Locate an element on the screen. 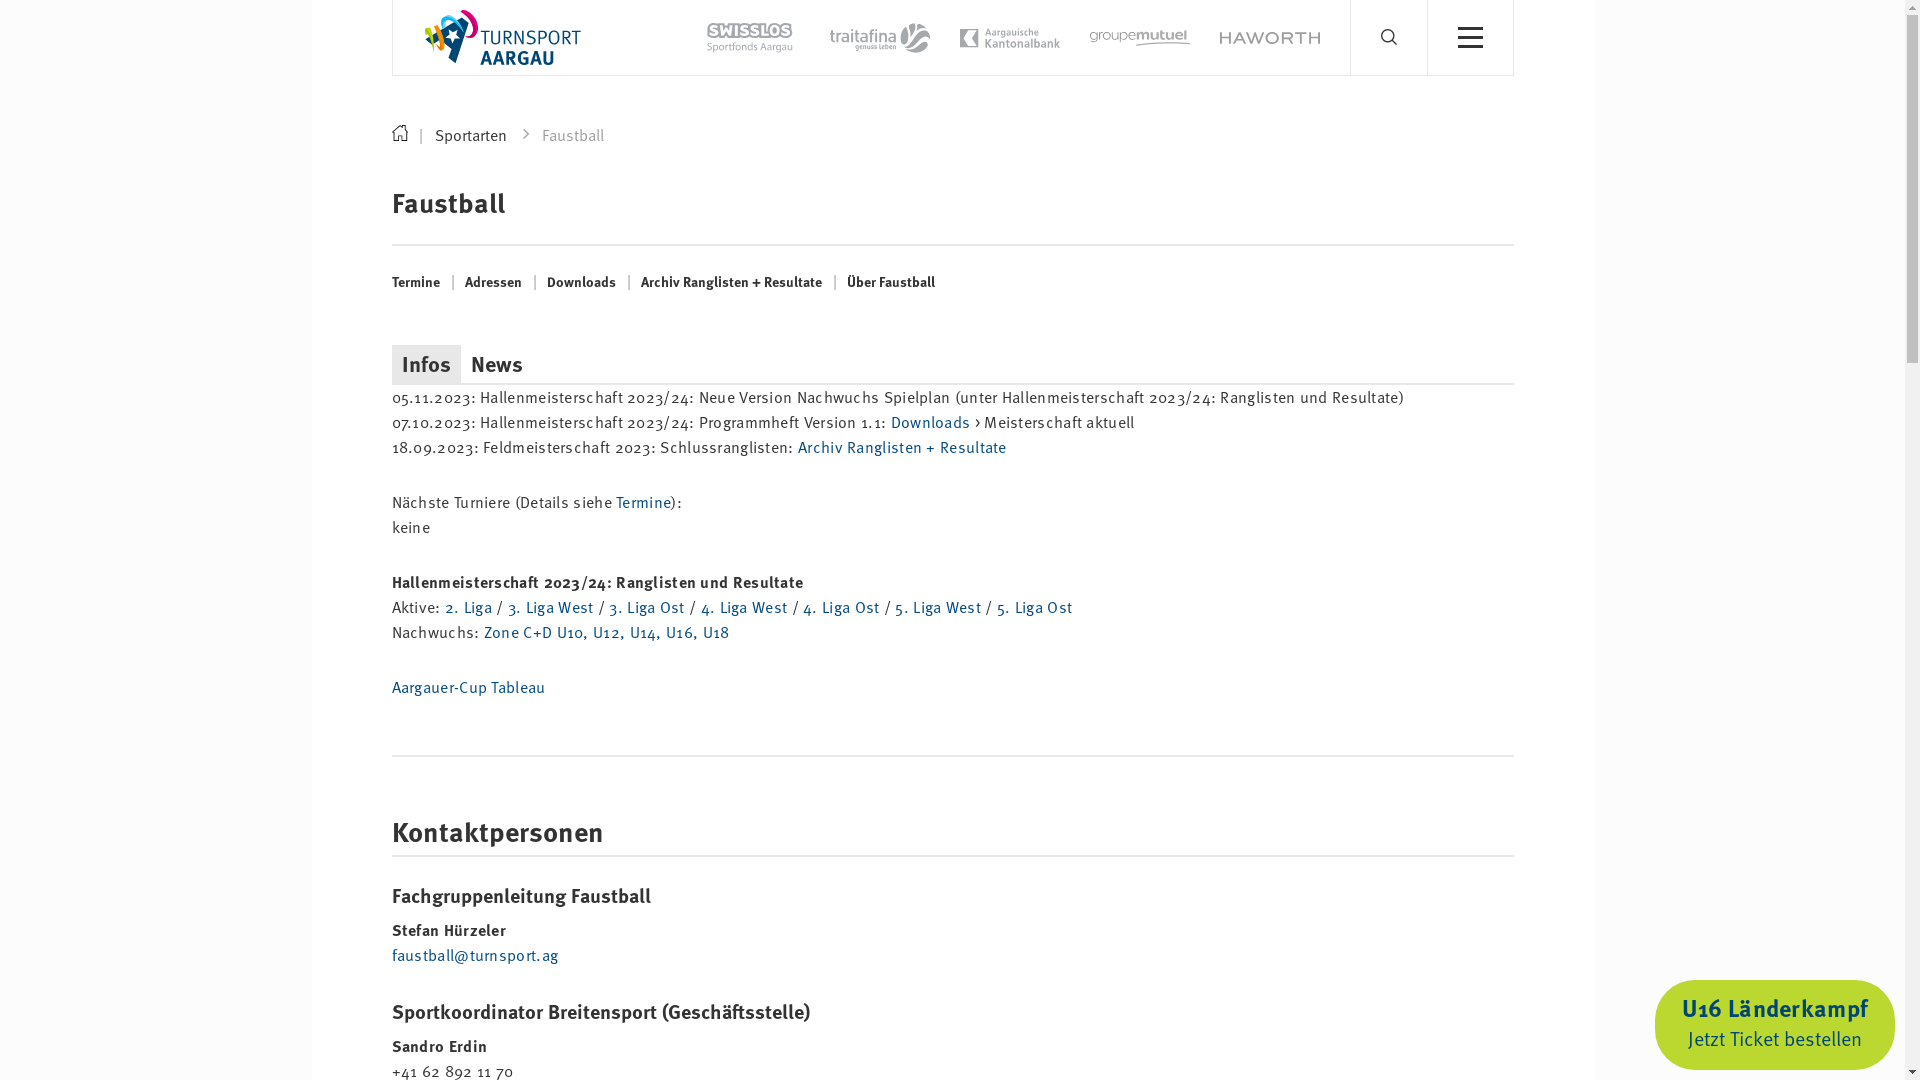  Downloads is located at coordinates (582, 281).